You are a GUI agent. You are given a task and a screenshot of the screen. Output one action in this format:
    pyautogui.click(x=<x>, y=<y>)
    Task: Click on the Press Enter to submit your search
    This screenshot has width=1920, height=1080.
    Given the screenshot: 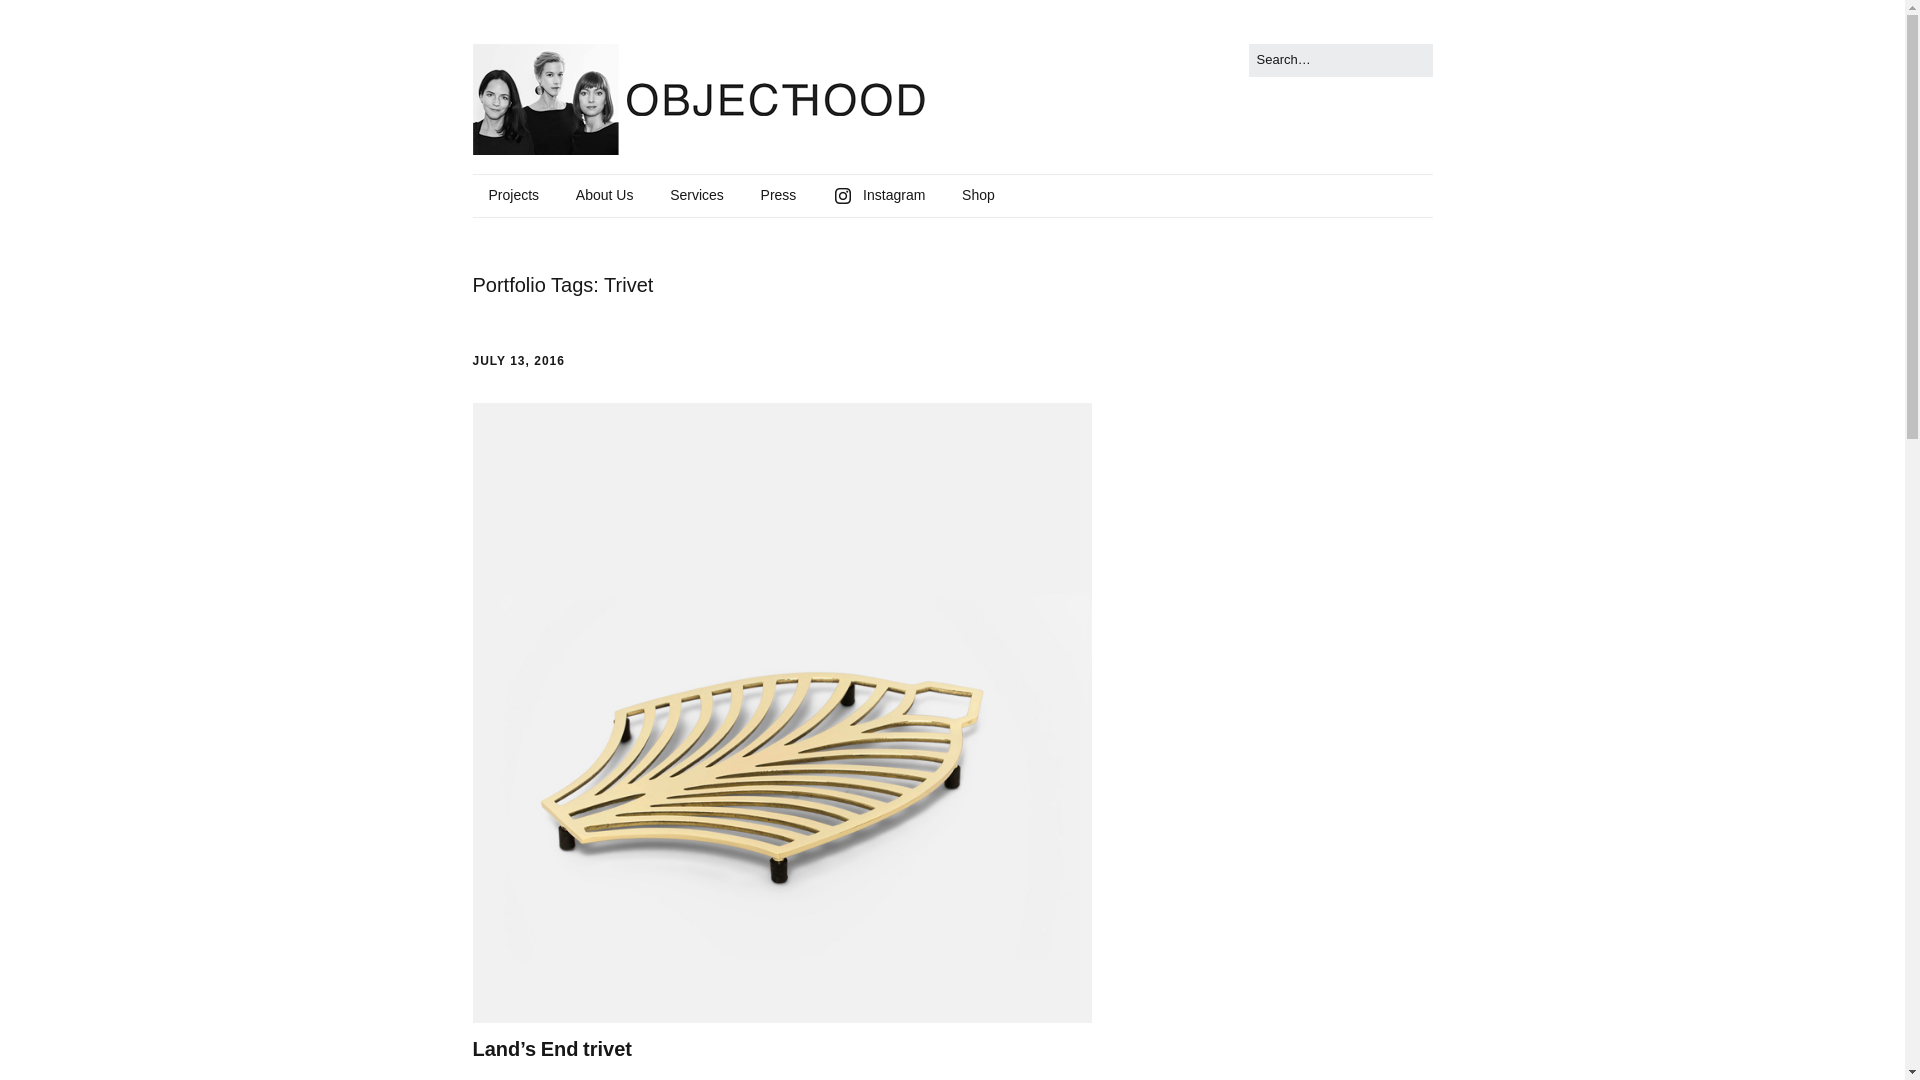 What is the action you would take?
    pyautogui.click(x=1340, y=60)
    